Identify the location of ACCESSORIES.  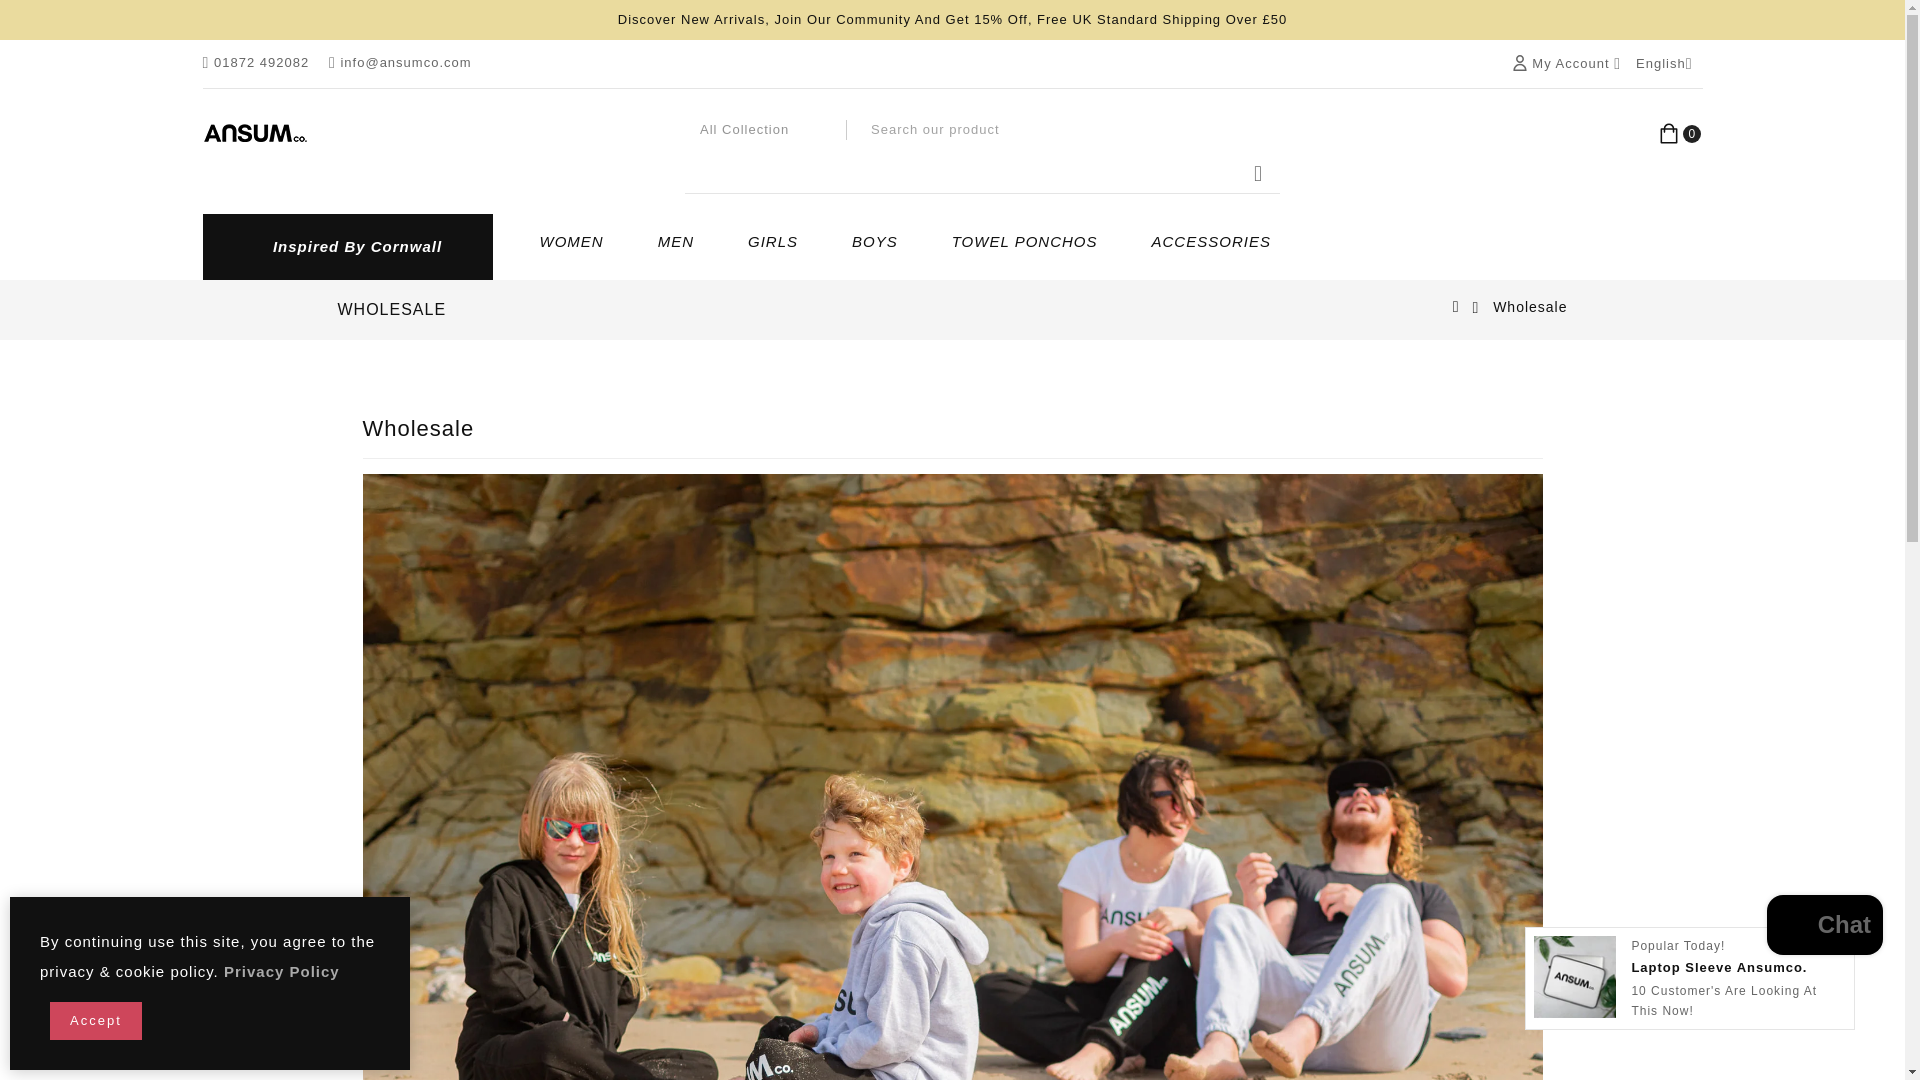
(1211, 242).